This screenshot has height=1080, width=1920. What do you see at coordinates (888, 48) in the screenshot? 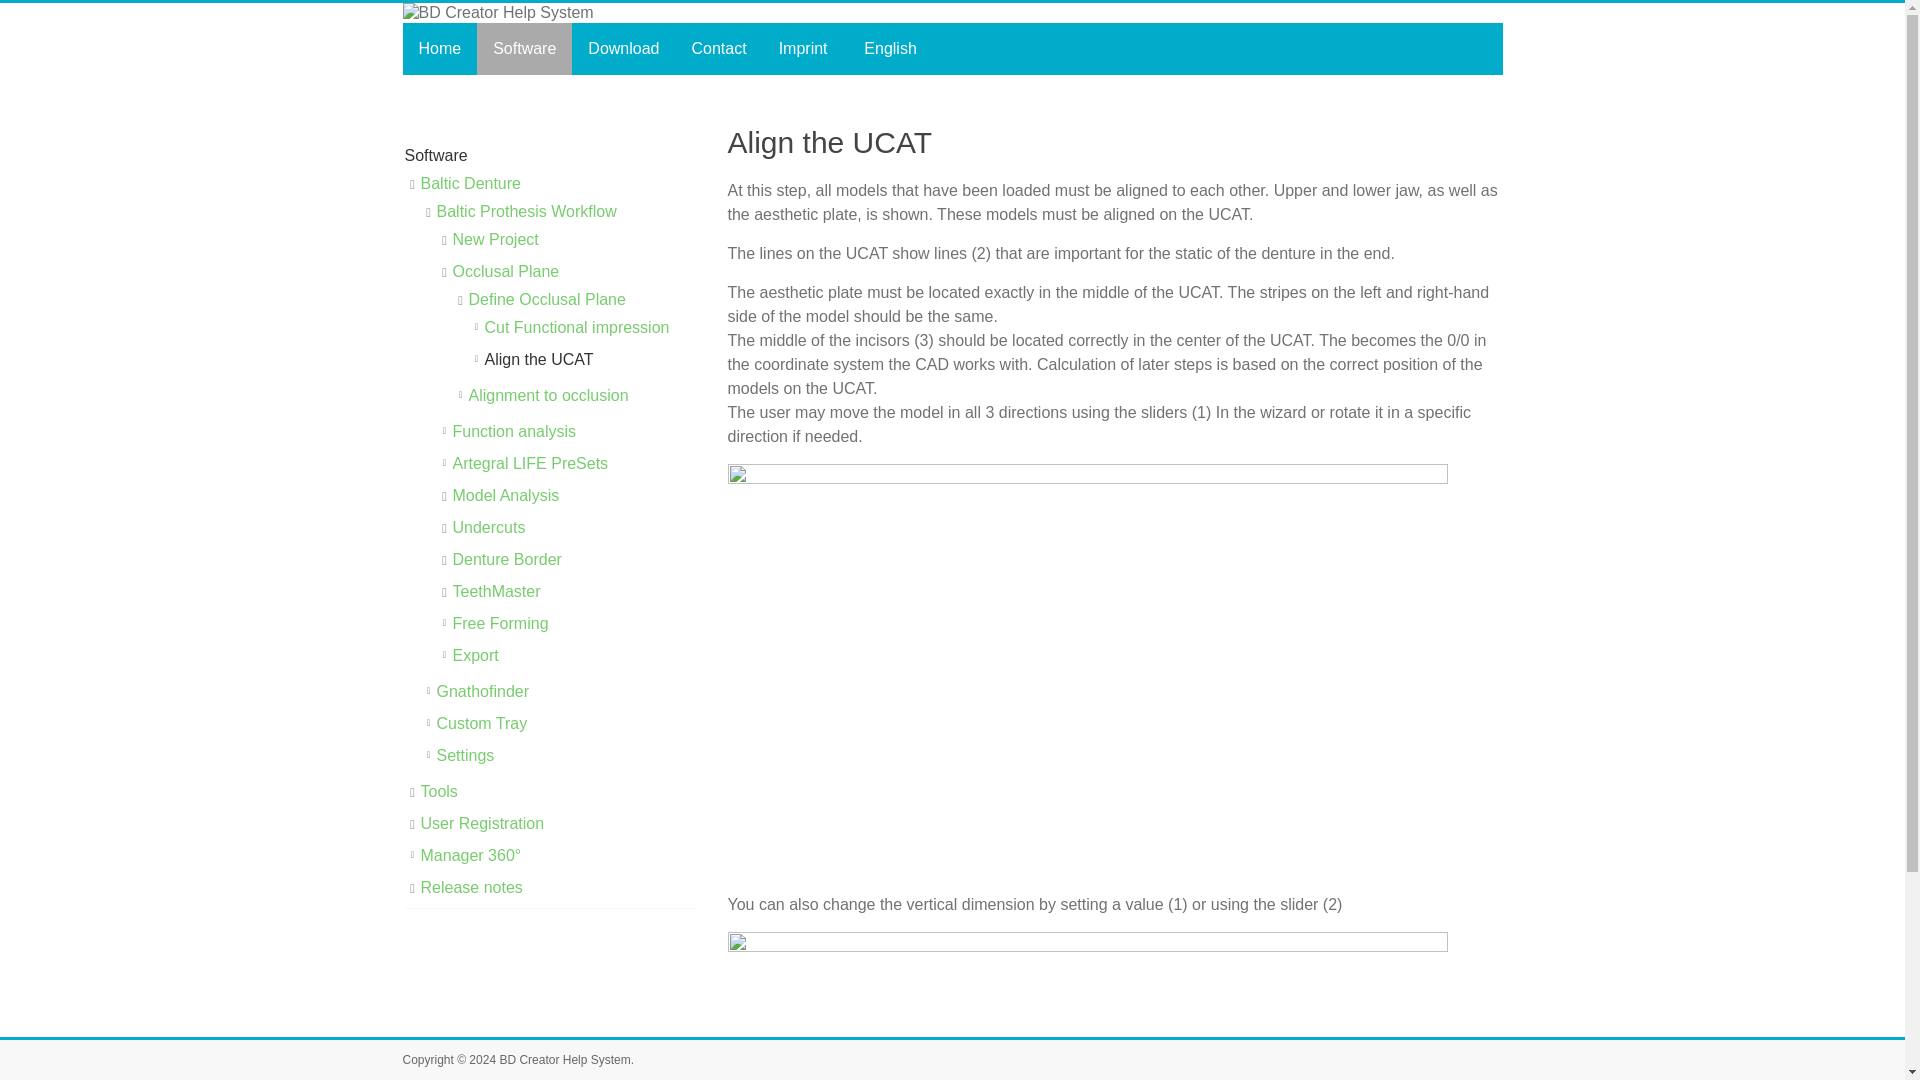
I see `English` at bounding box center [888, 48].